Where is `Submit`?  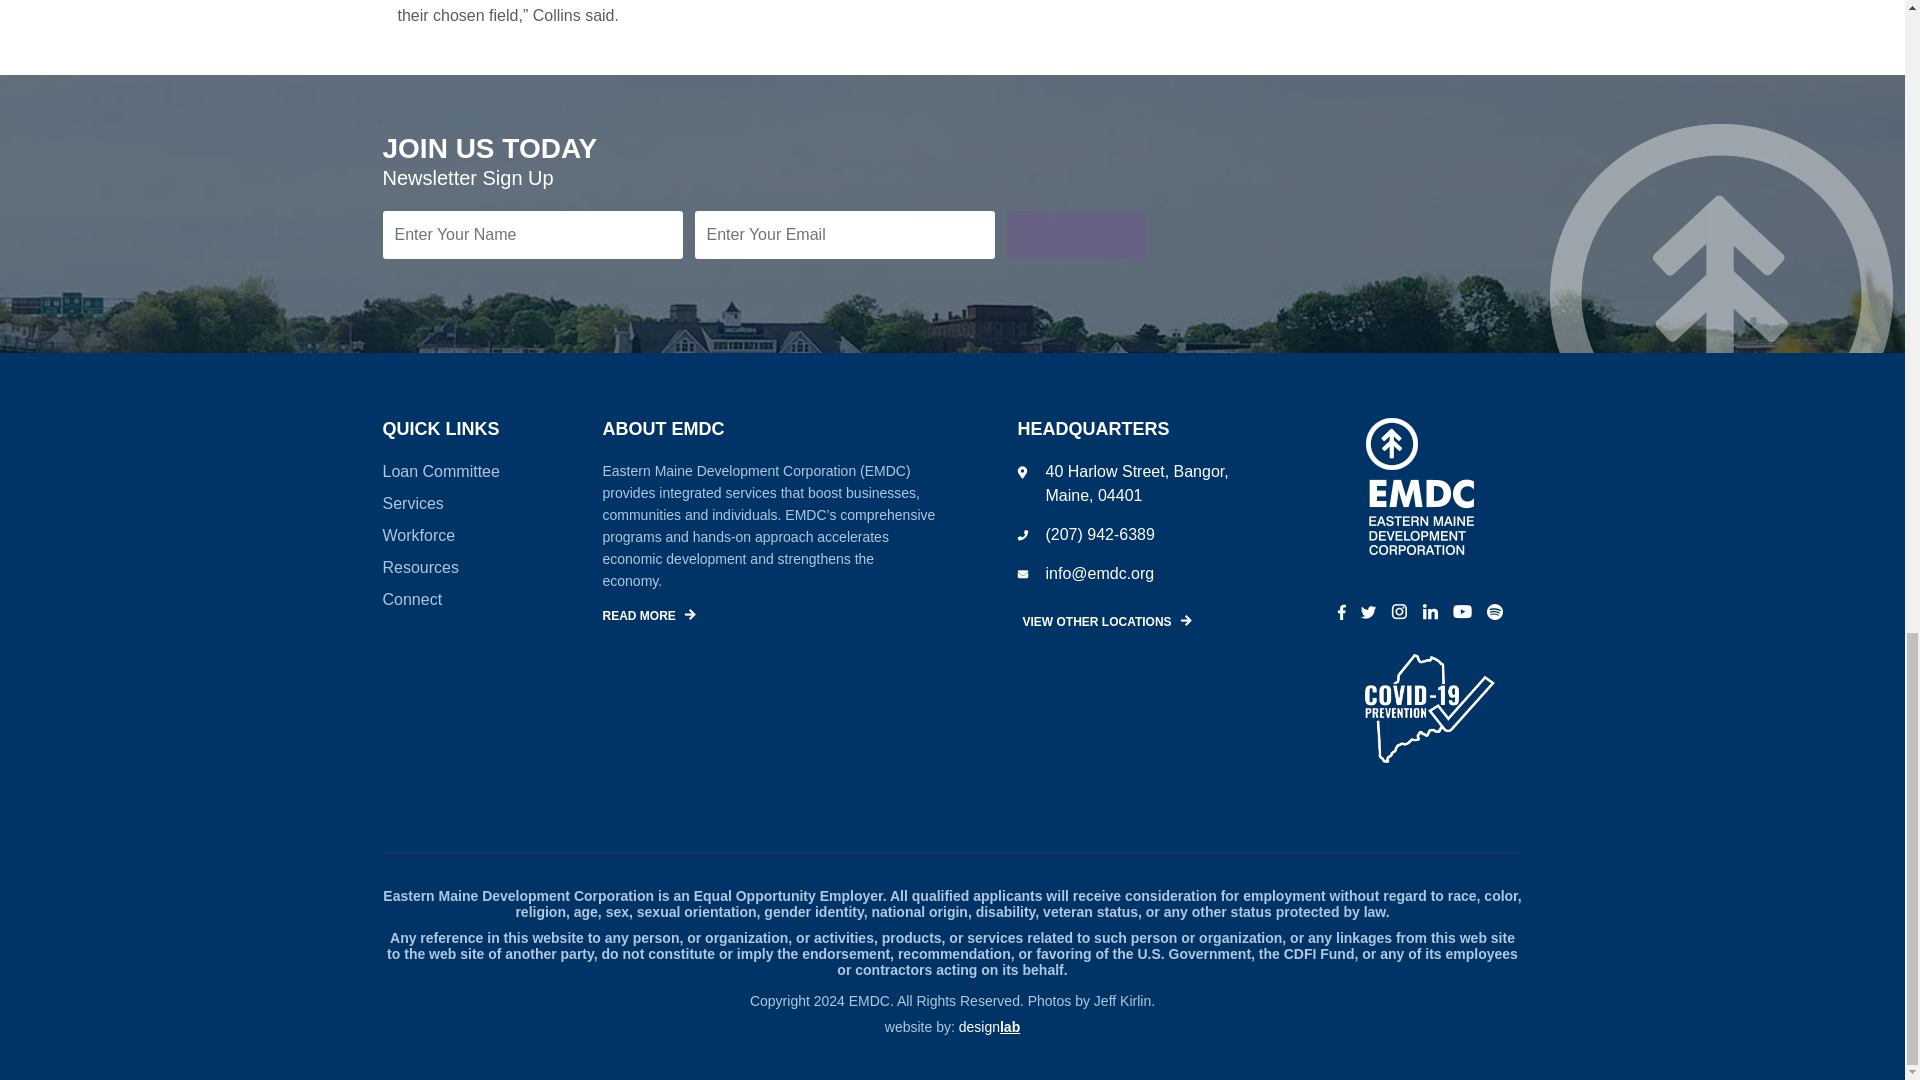
Submit is located at coordinates (1076, 234).